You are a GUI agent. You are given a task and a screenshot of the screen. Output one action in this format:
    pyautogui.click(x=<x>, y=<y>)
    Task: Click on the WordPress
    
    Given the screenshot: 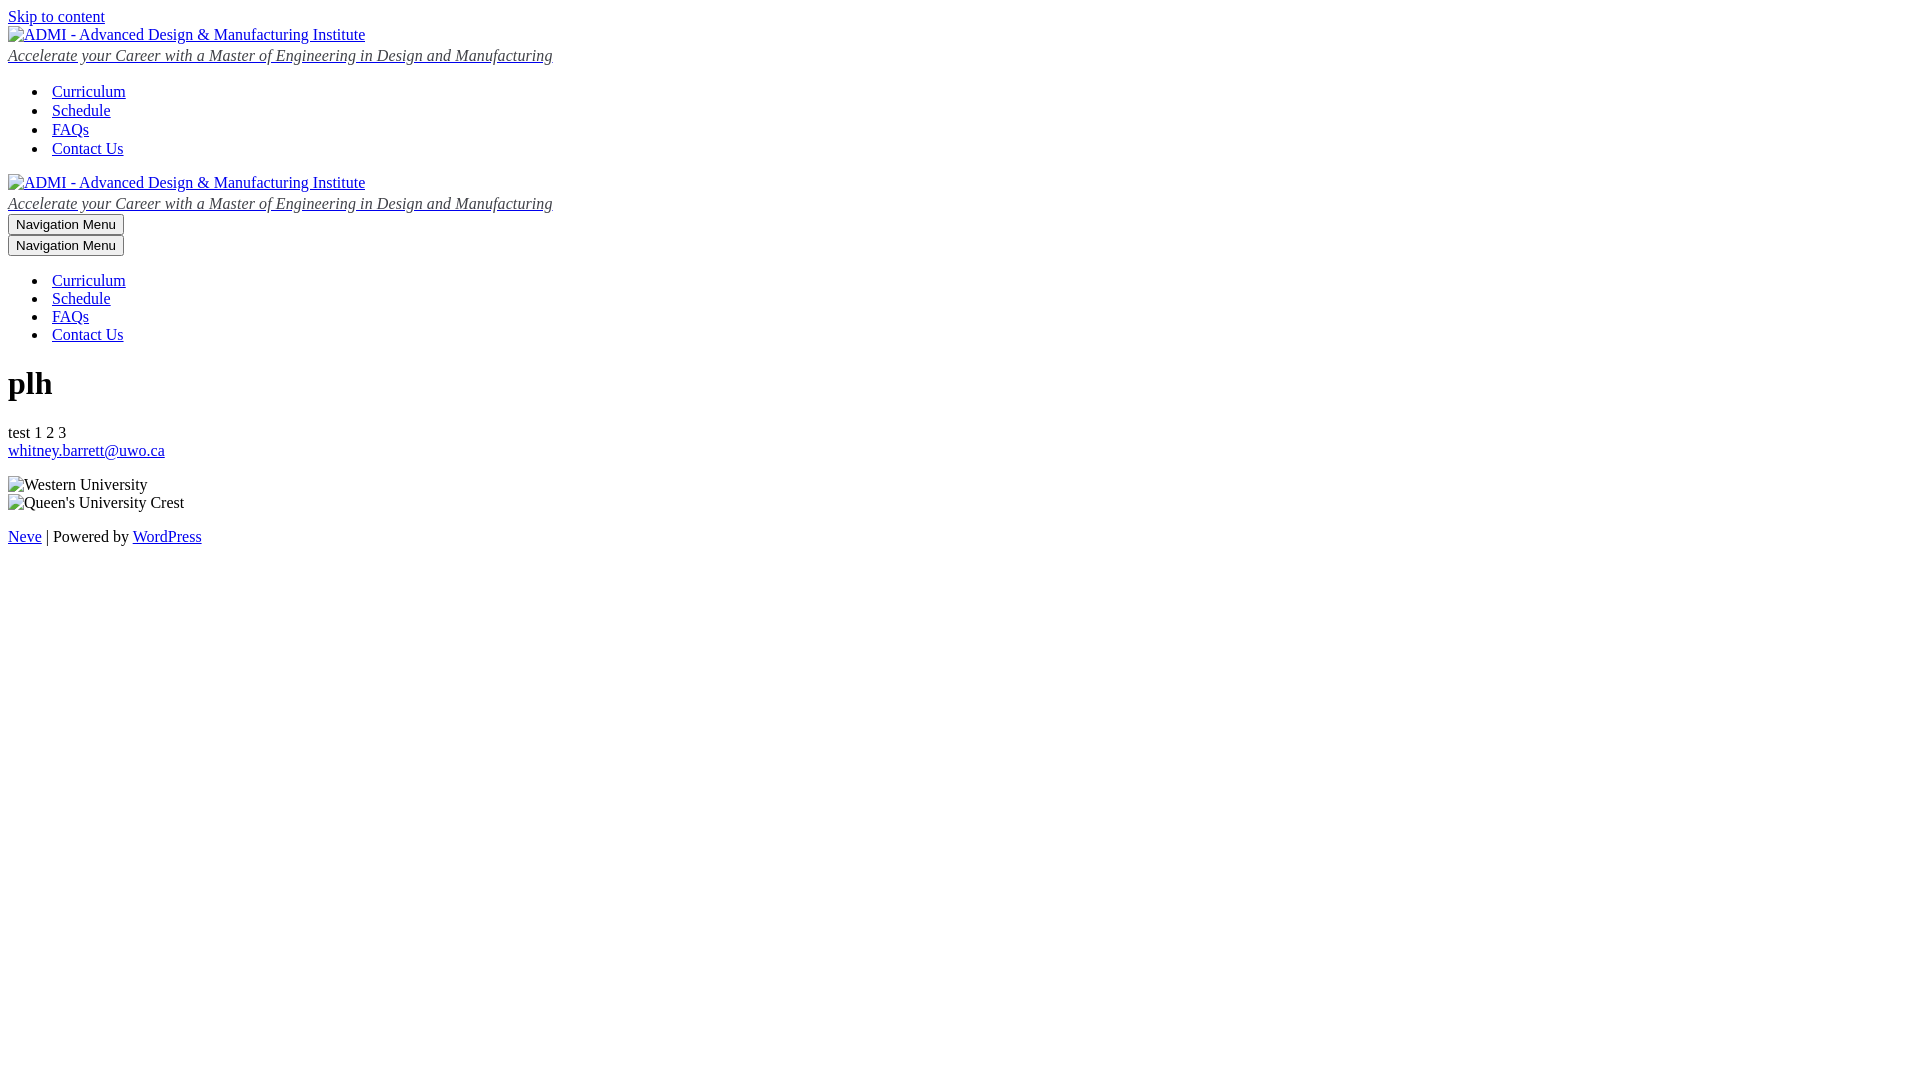 What is the action you would take?
    pyautogui.click(x=168, y=536)
    